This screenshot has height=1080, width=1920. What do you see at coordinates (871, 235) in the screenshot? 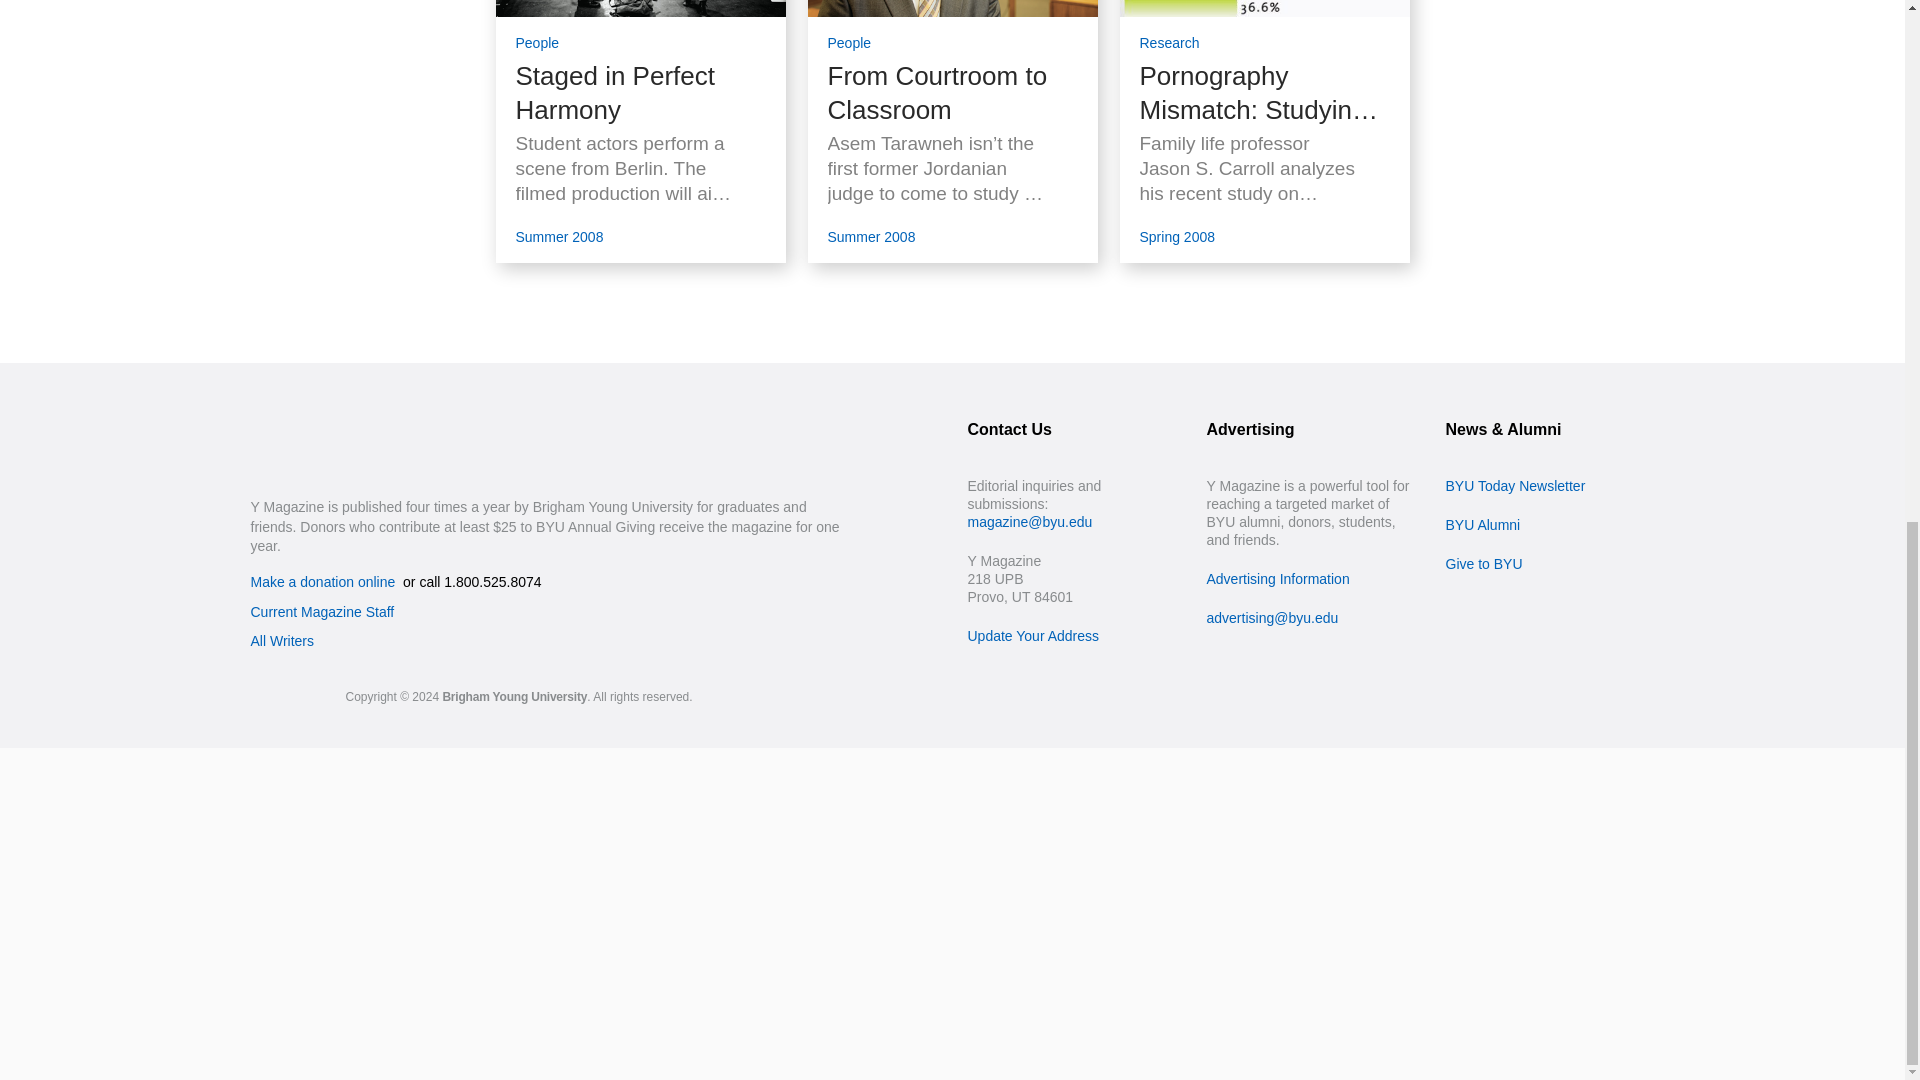
I see `Summer 2008` at bounding box center [871, 235].